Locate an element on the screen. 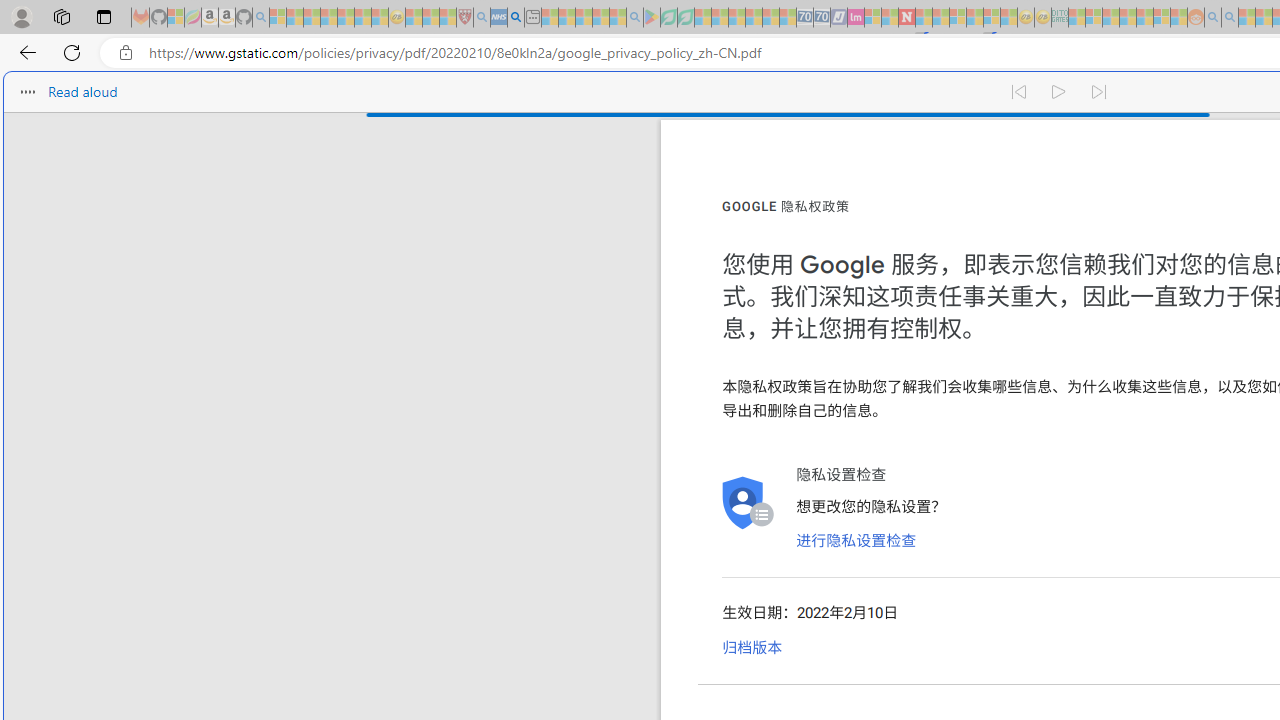  Latest Politics News & Archive | Newsweek.com - Sleeping is located at coordinates (906, 18).